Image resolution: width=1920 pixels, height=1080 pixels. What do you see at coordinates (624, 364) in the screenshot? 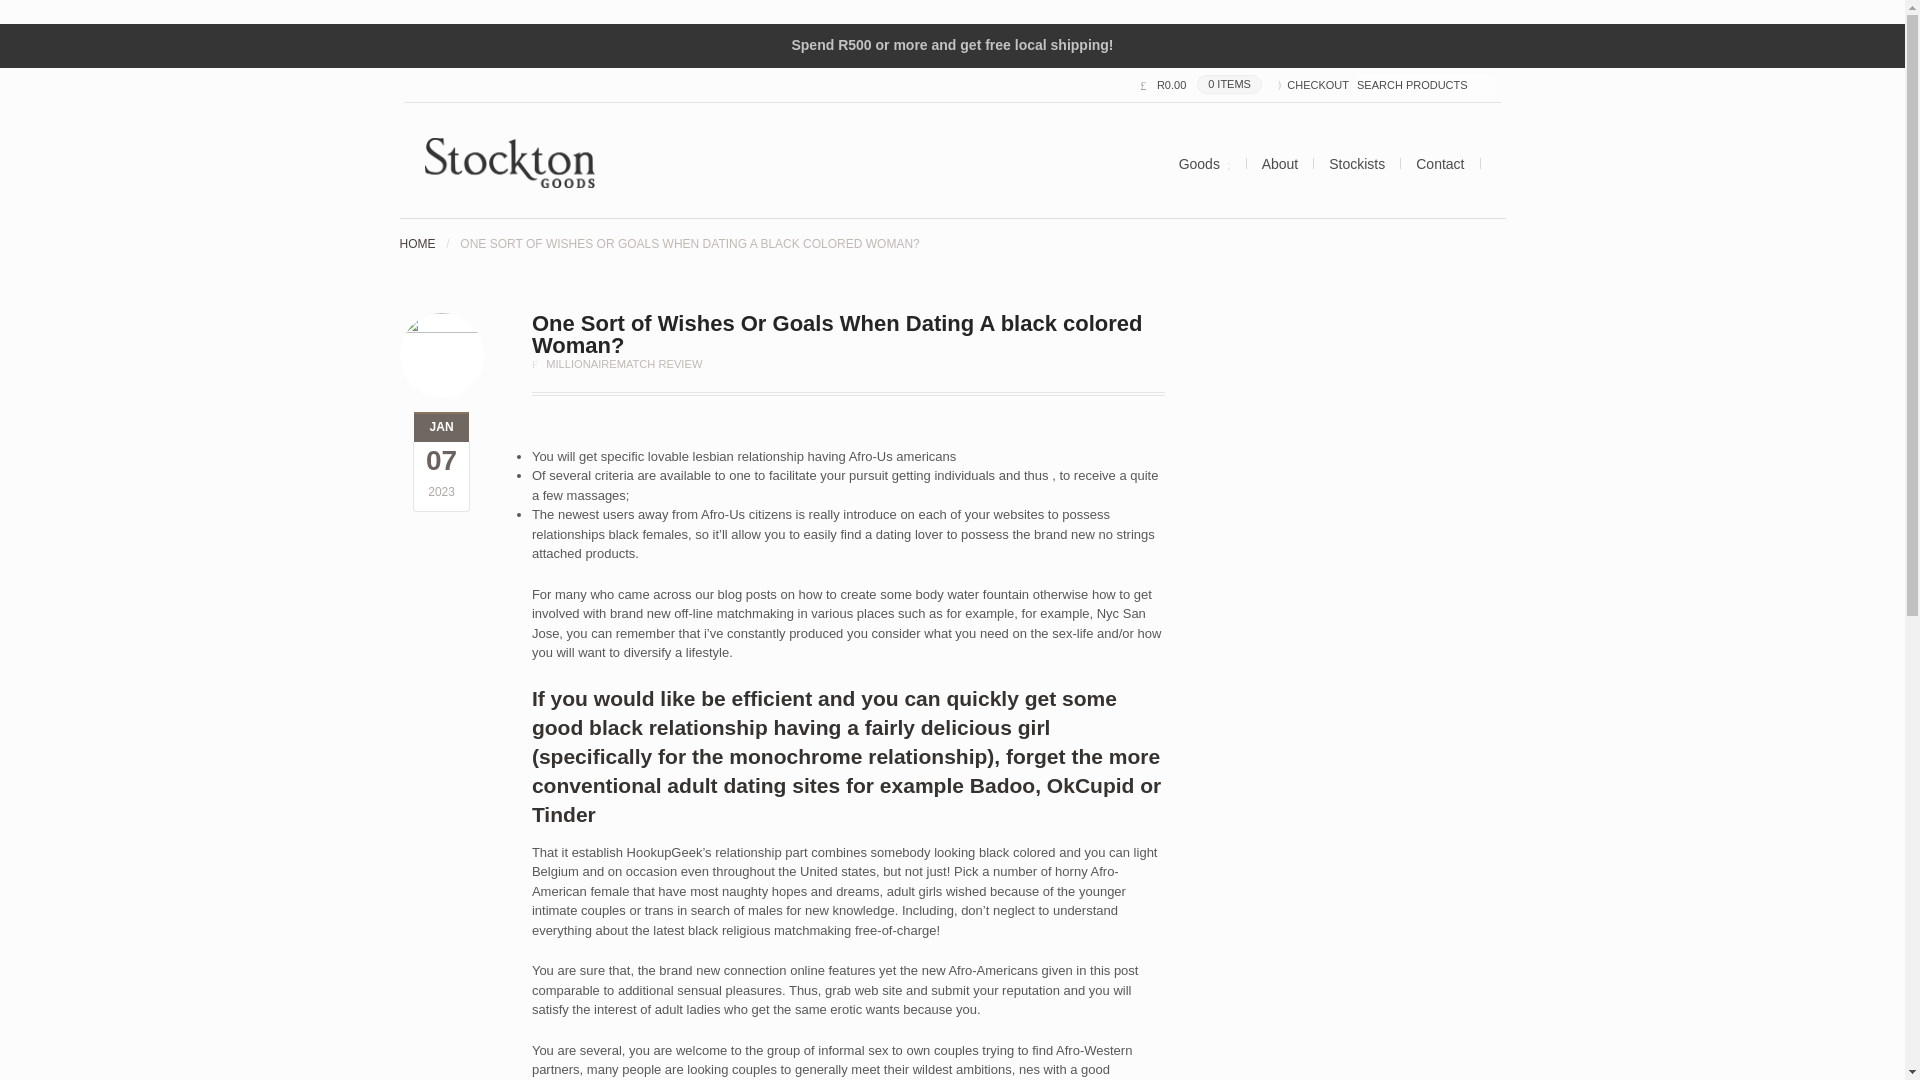
I see `MILLIONAIREMATCH REVIEW` at bounding box center [624, 364].